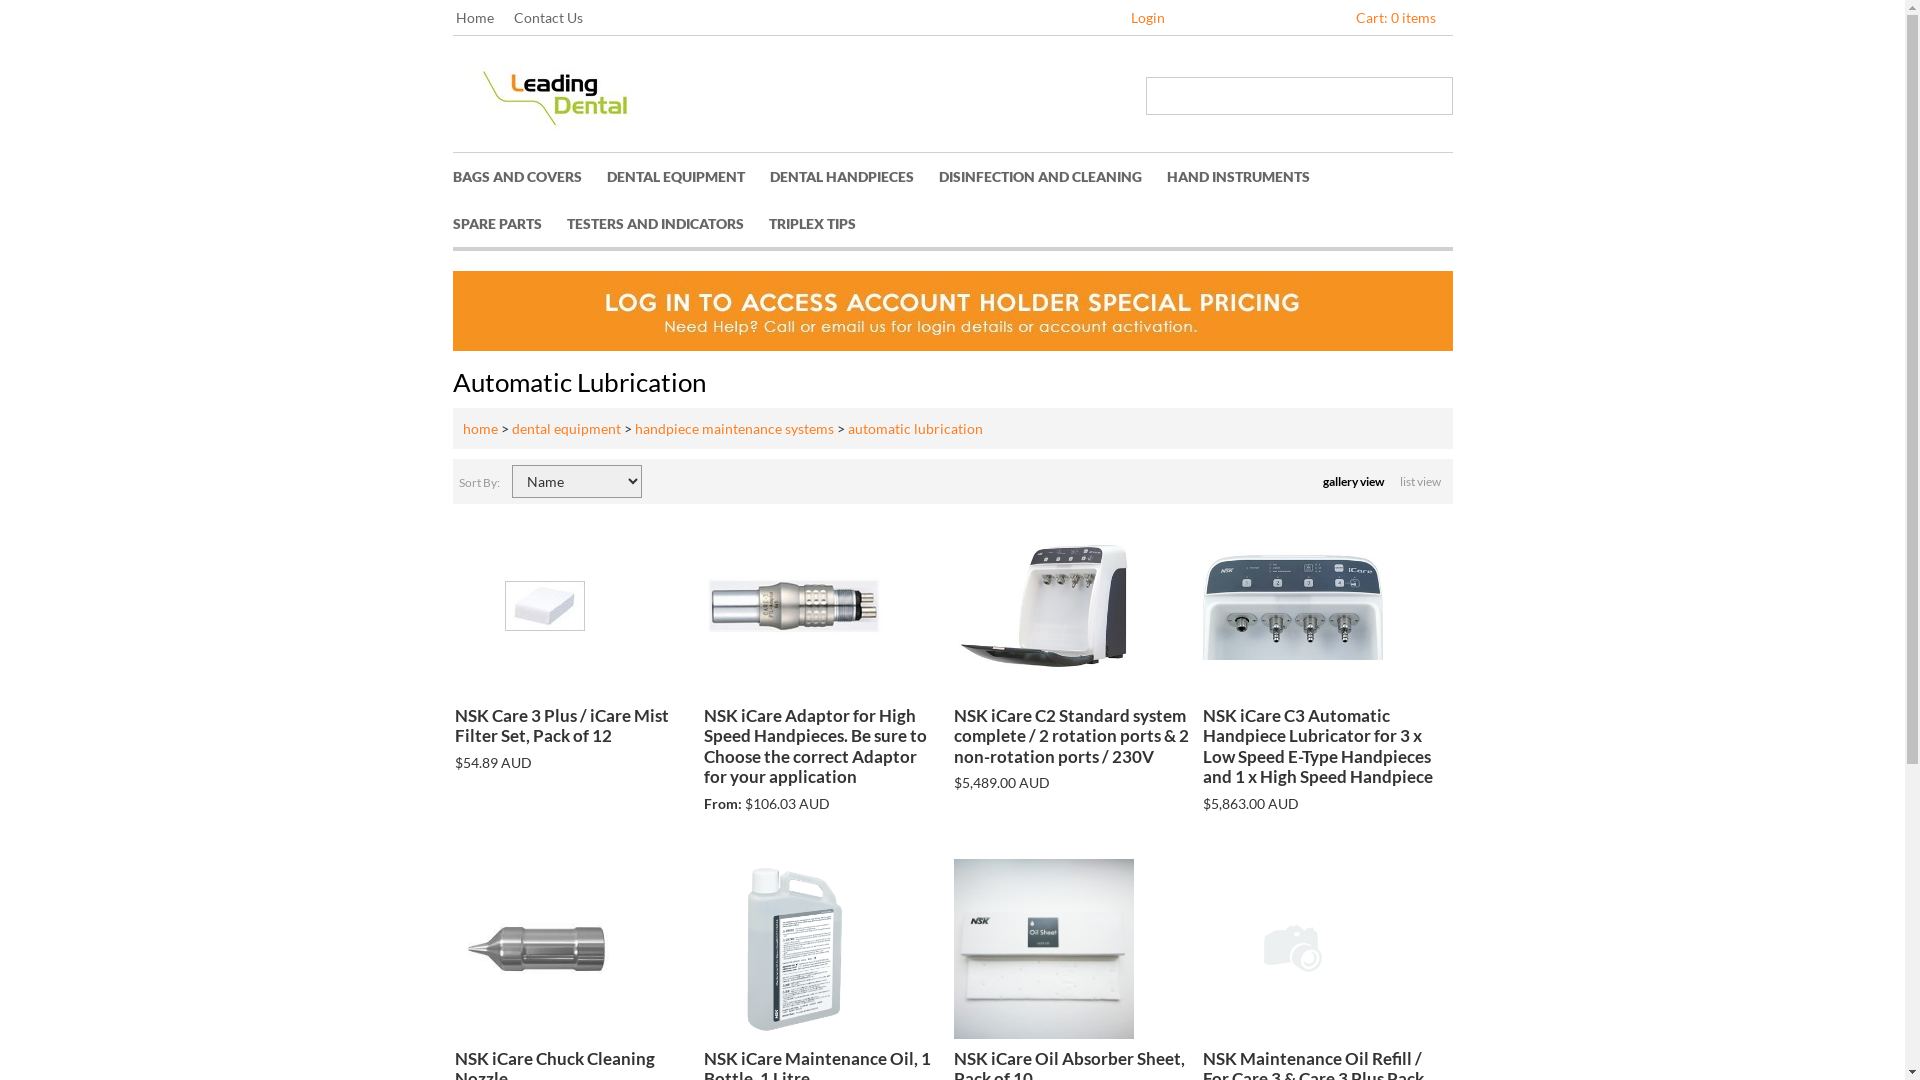  I want to click on list view, so click(1422, 482).